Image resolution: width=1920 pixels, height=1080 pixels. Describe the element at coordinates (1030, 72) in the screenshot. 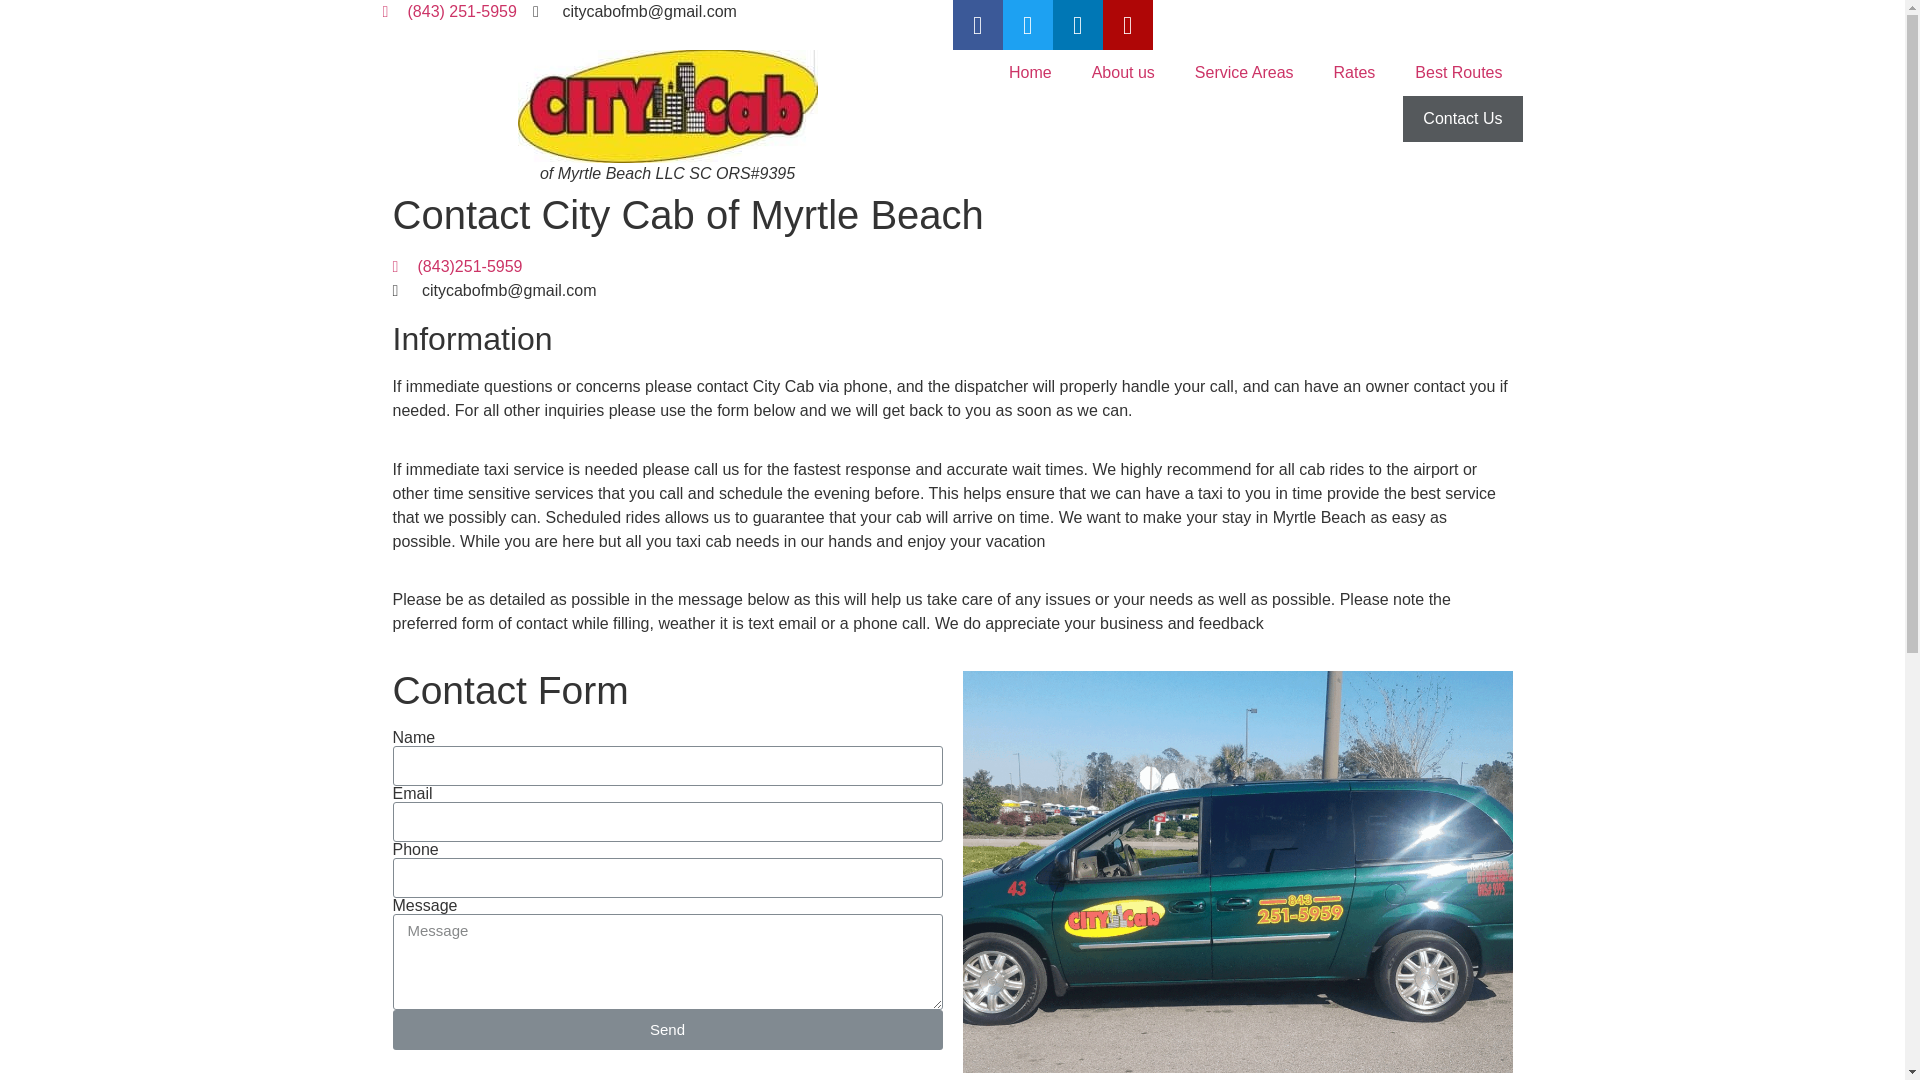

I see `Home` at that location.